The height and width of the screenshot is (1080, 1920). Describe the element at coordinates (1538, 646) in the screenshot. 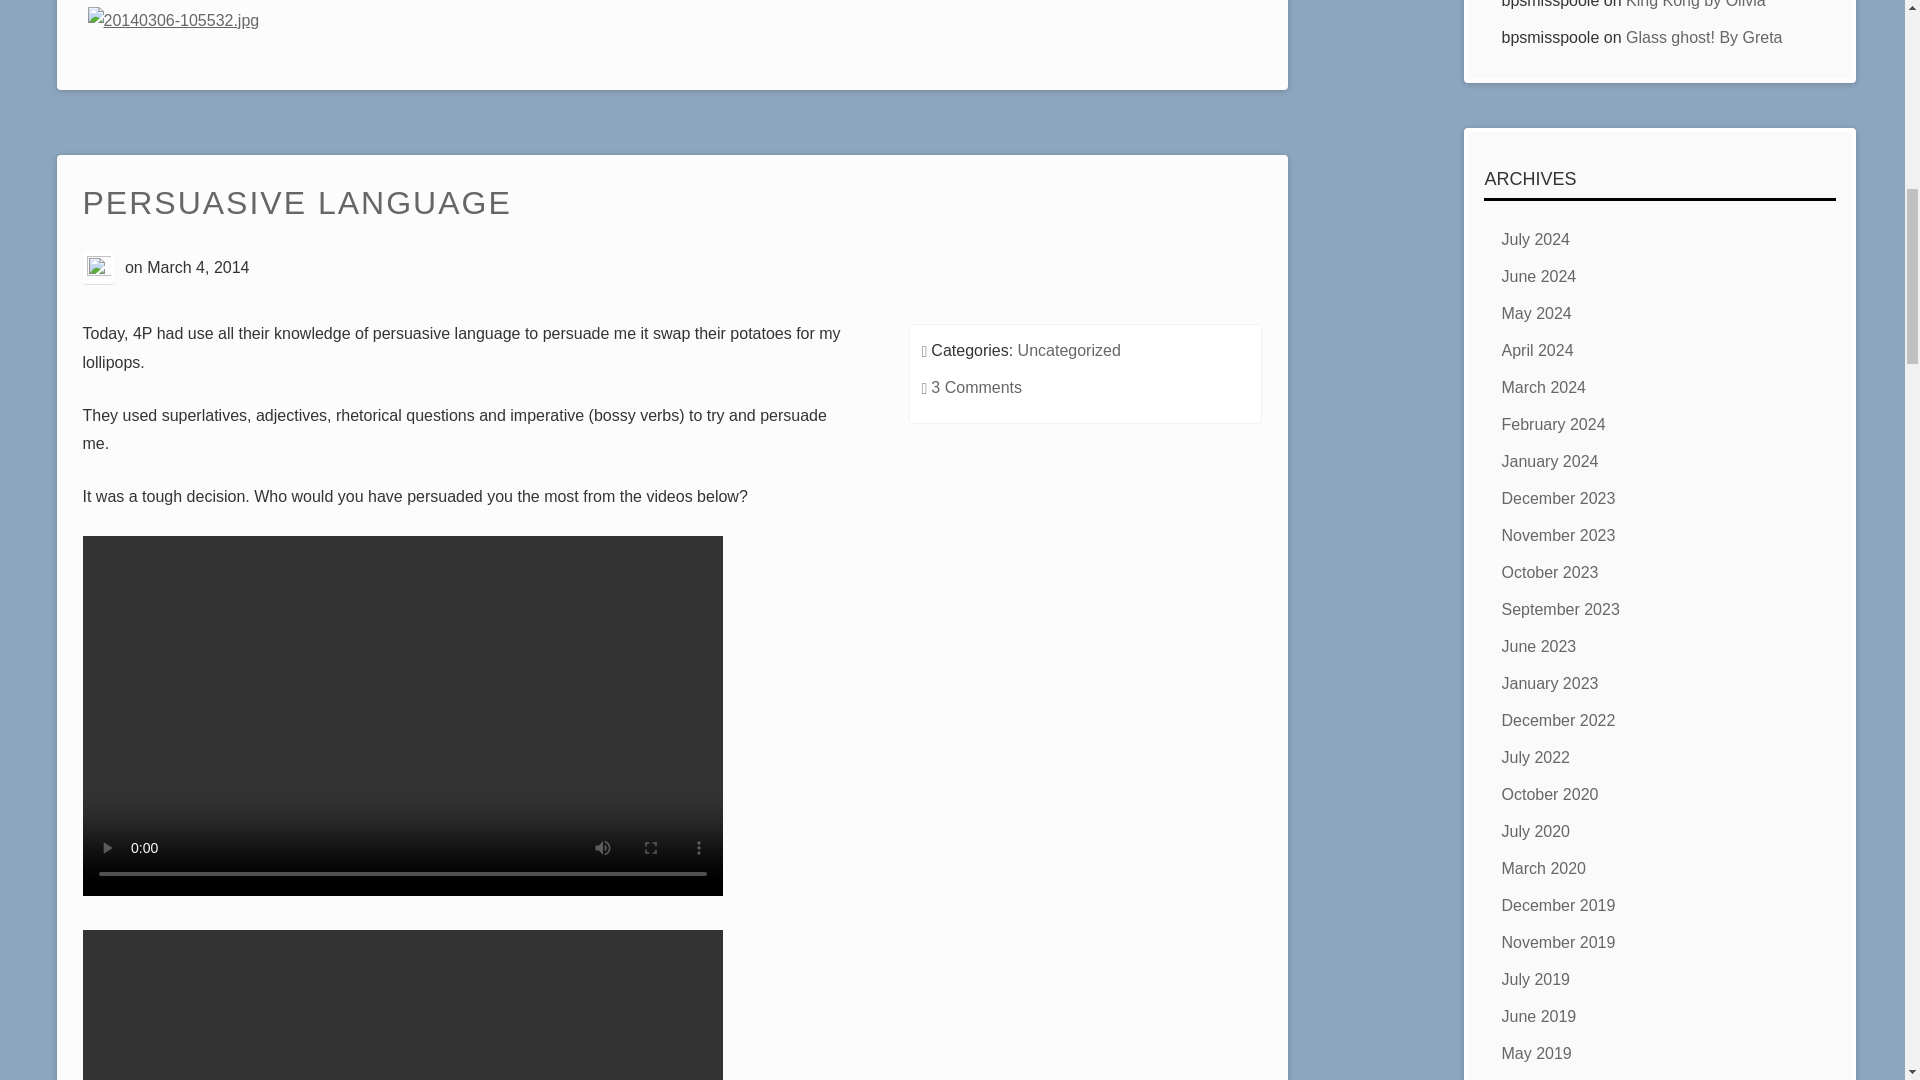

I see `June 2023` at that location.